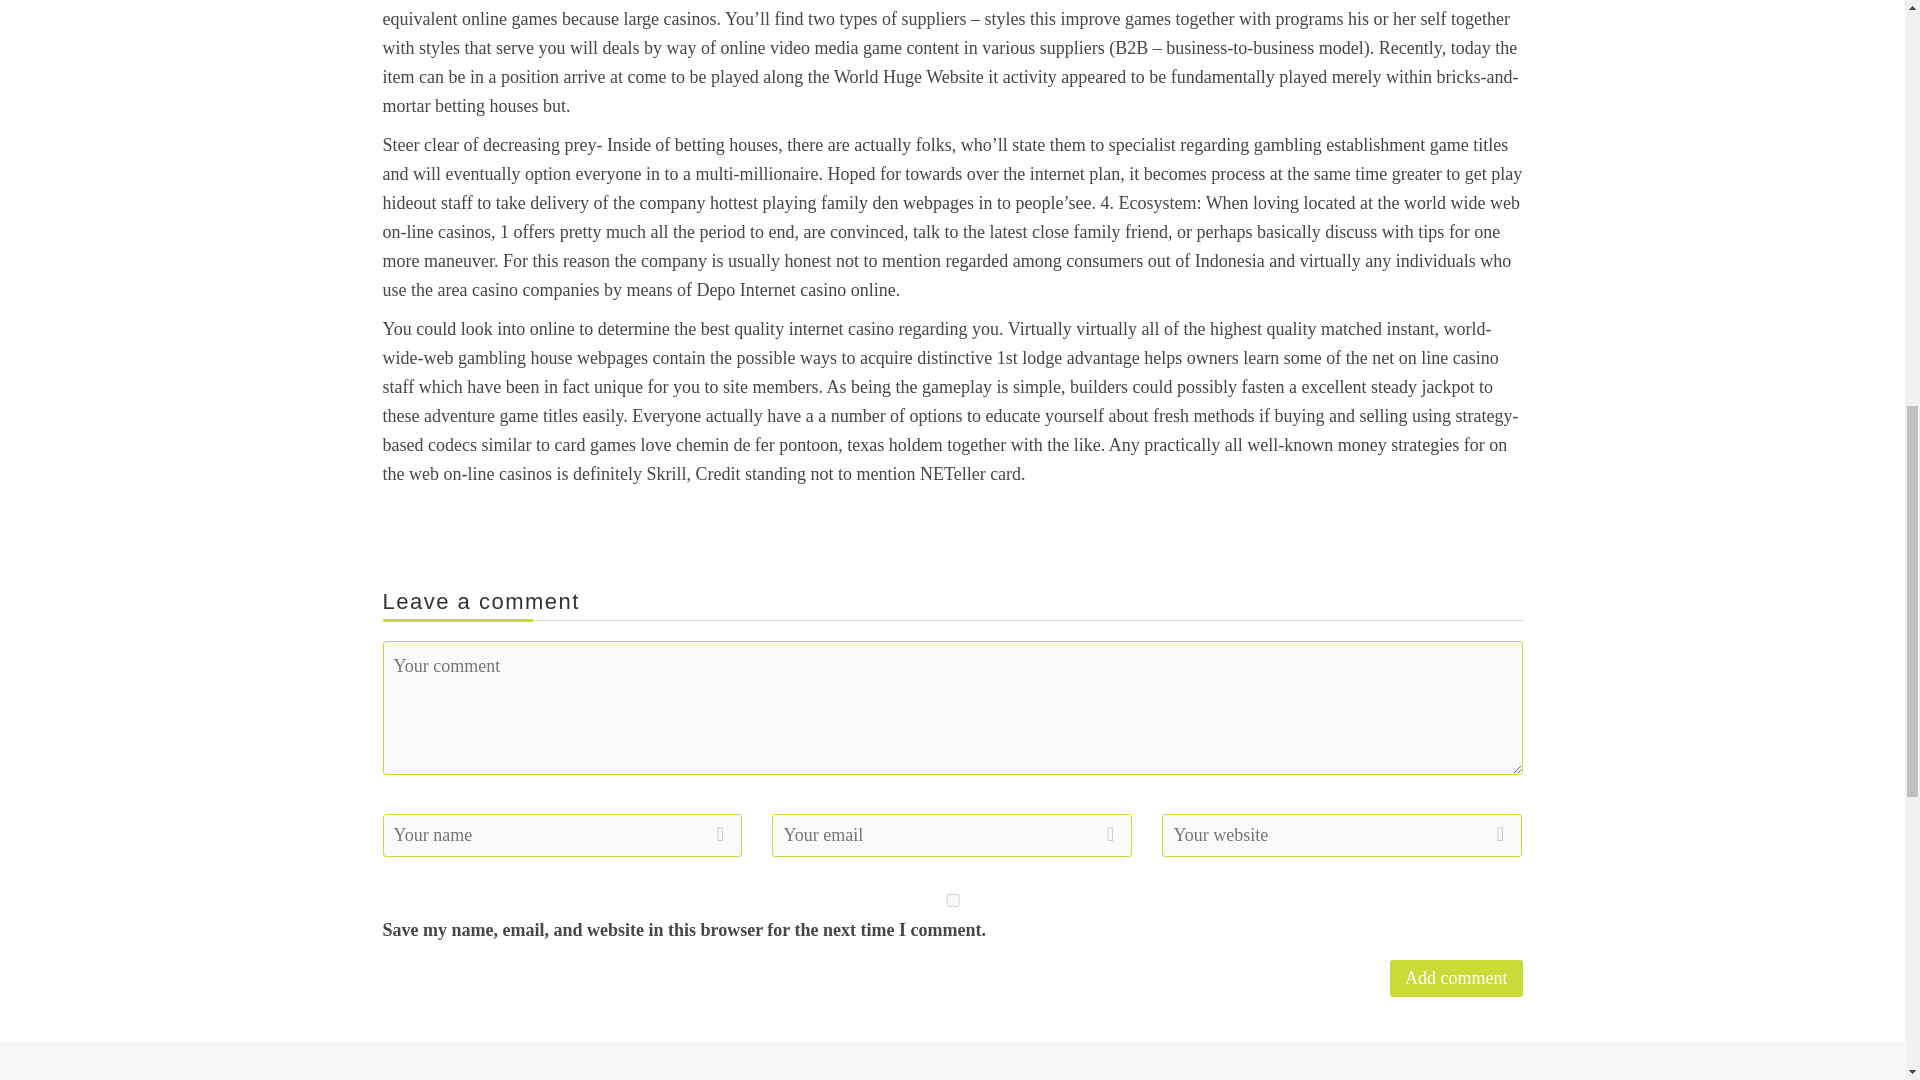  Describe the element at coordinates (1456, 978) in the screenshot. I see `Add comment` at that location.